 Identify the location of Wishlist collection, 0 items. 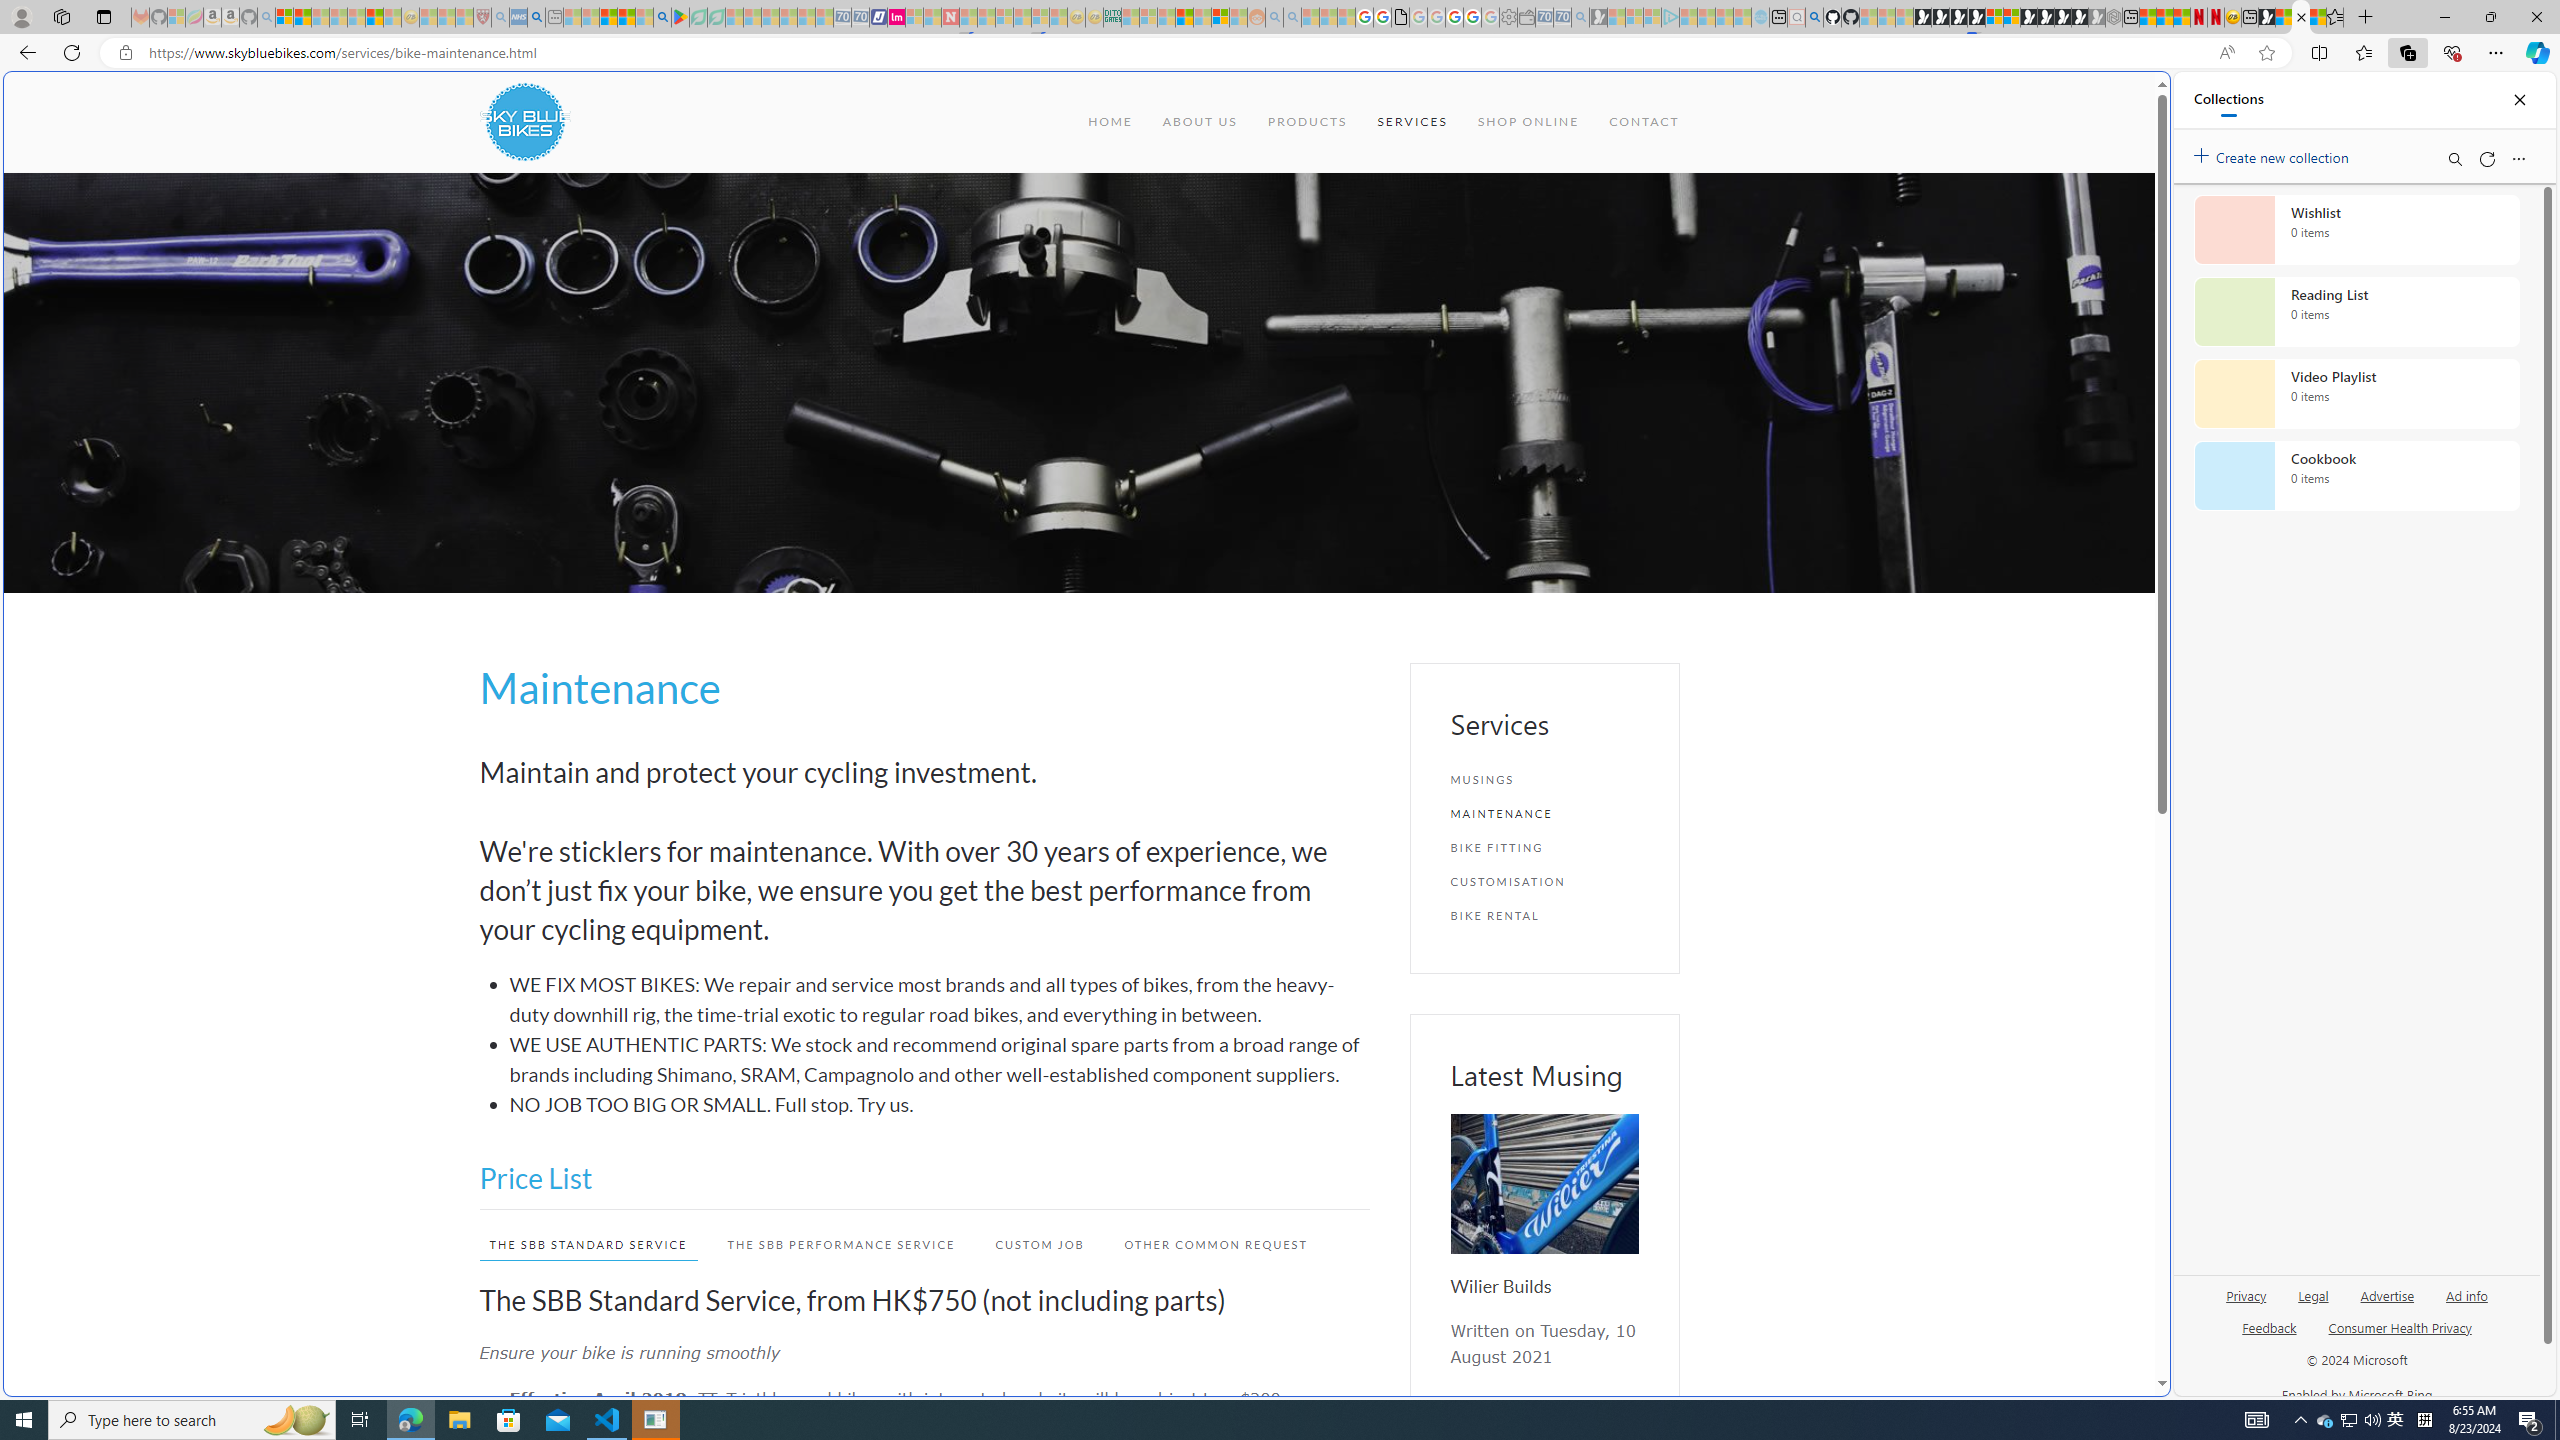
(2356, 229).